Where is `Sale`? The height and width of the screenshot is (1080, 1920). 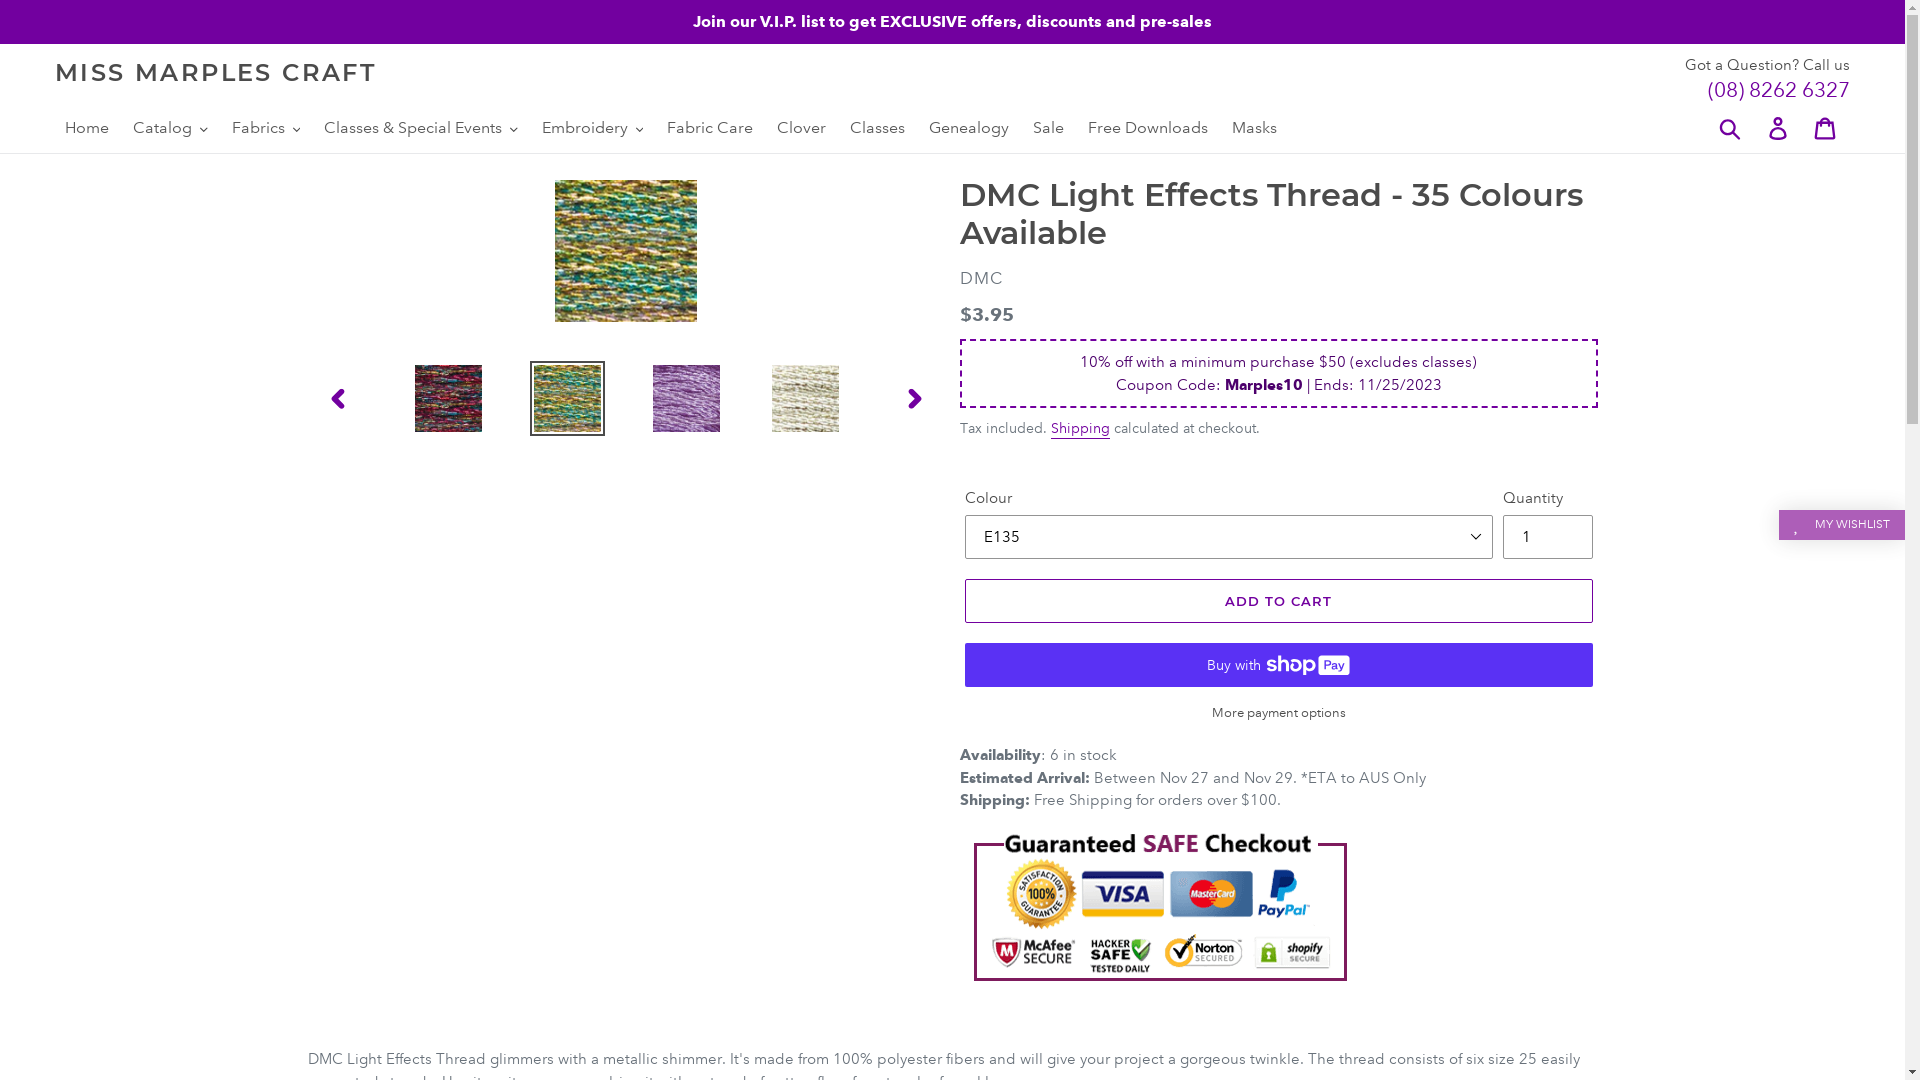
Sale is located at coordinates (1048, 128).